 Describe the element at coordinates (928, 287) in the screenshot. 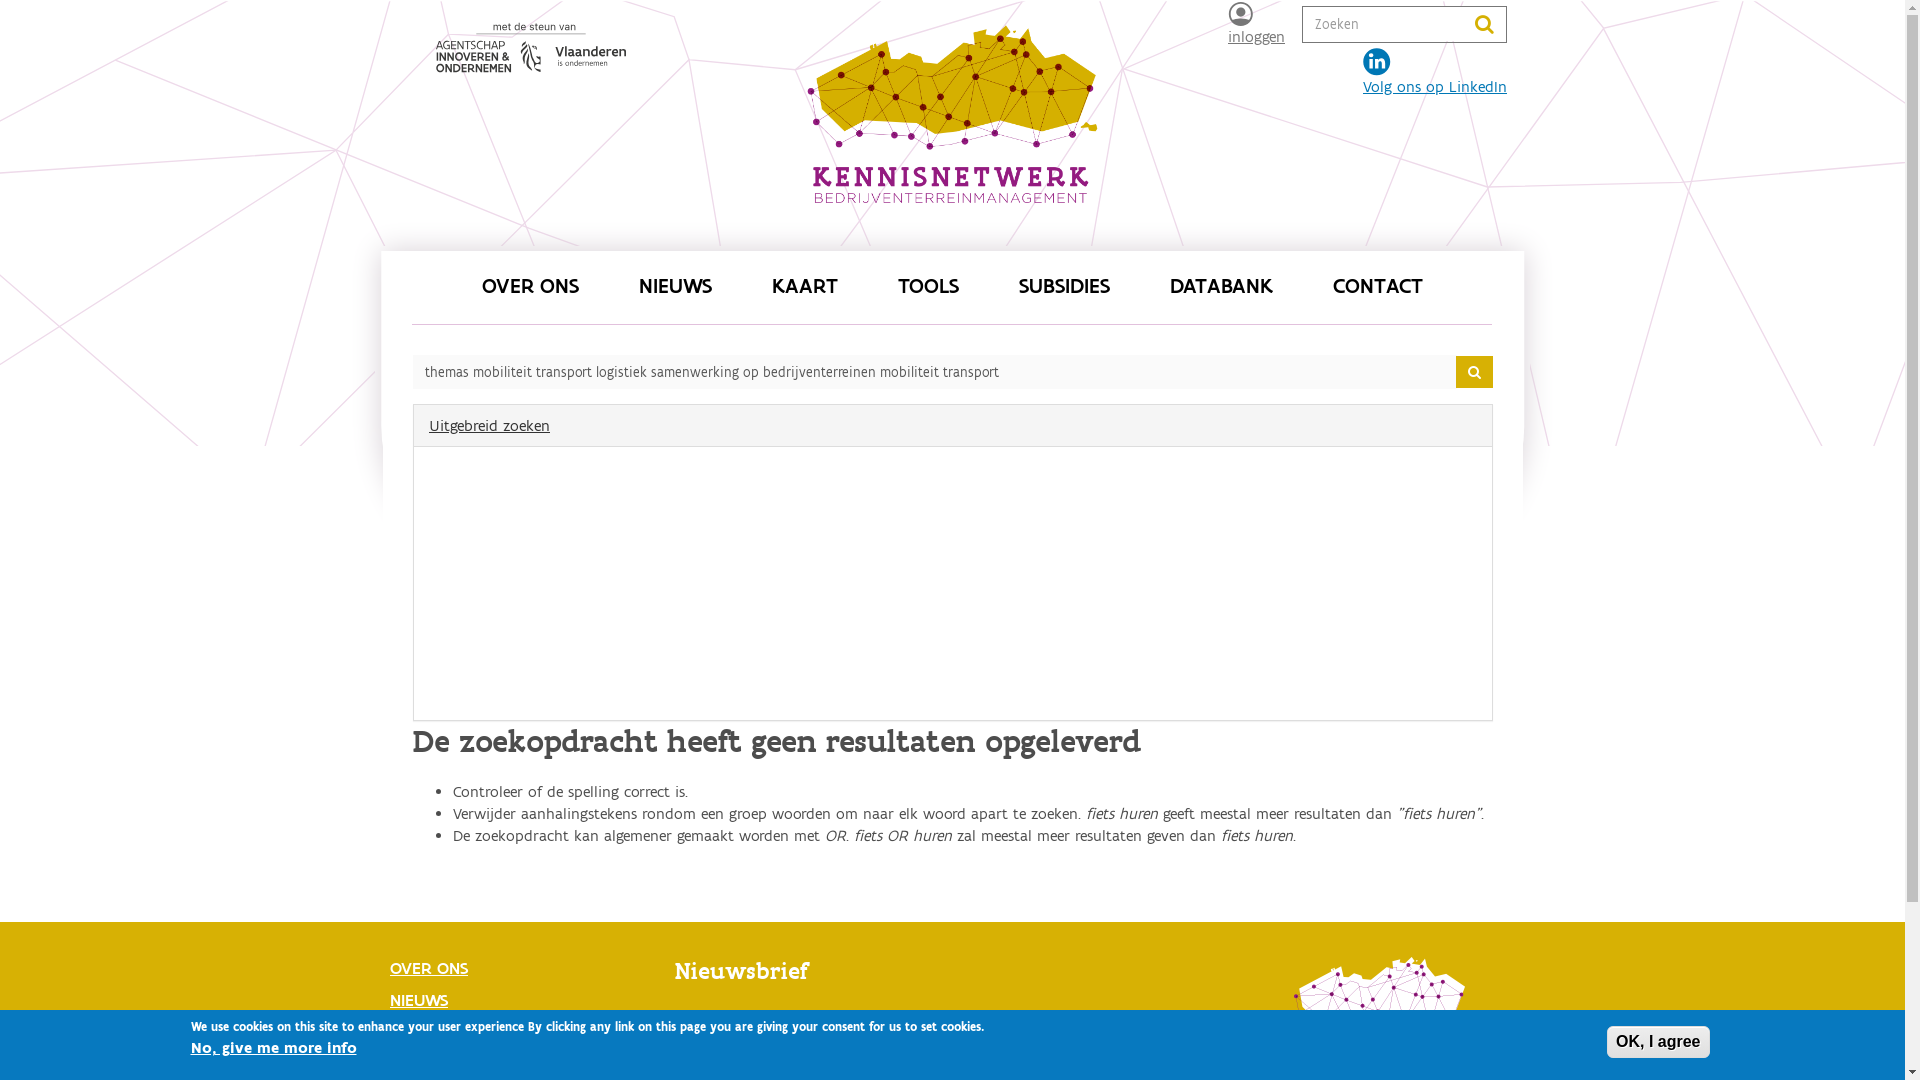

I see `TOOLS` at that location.